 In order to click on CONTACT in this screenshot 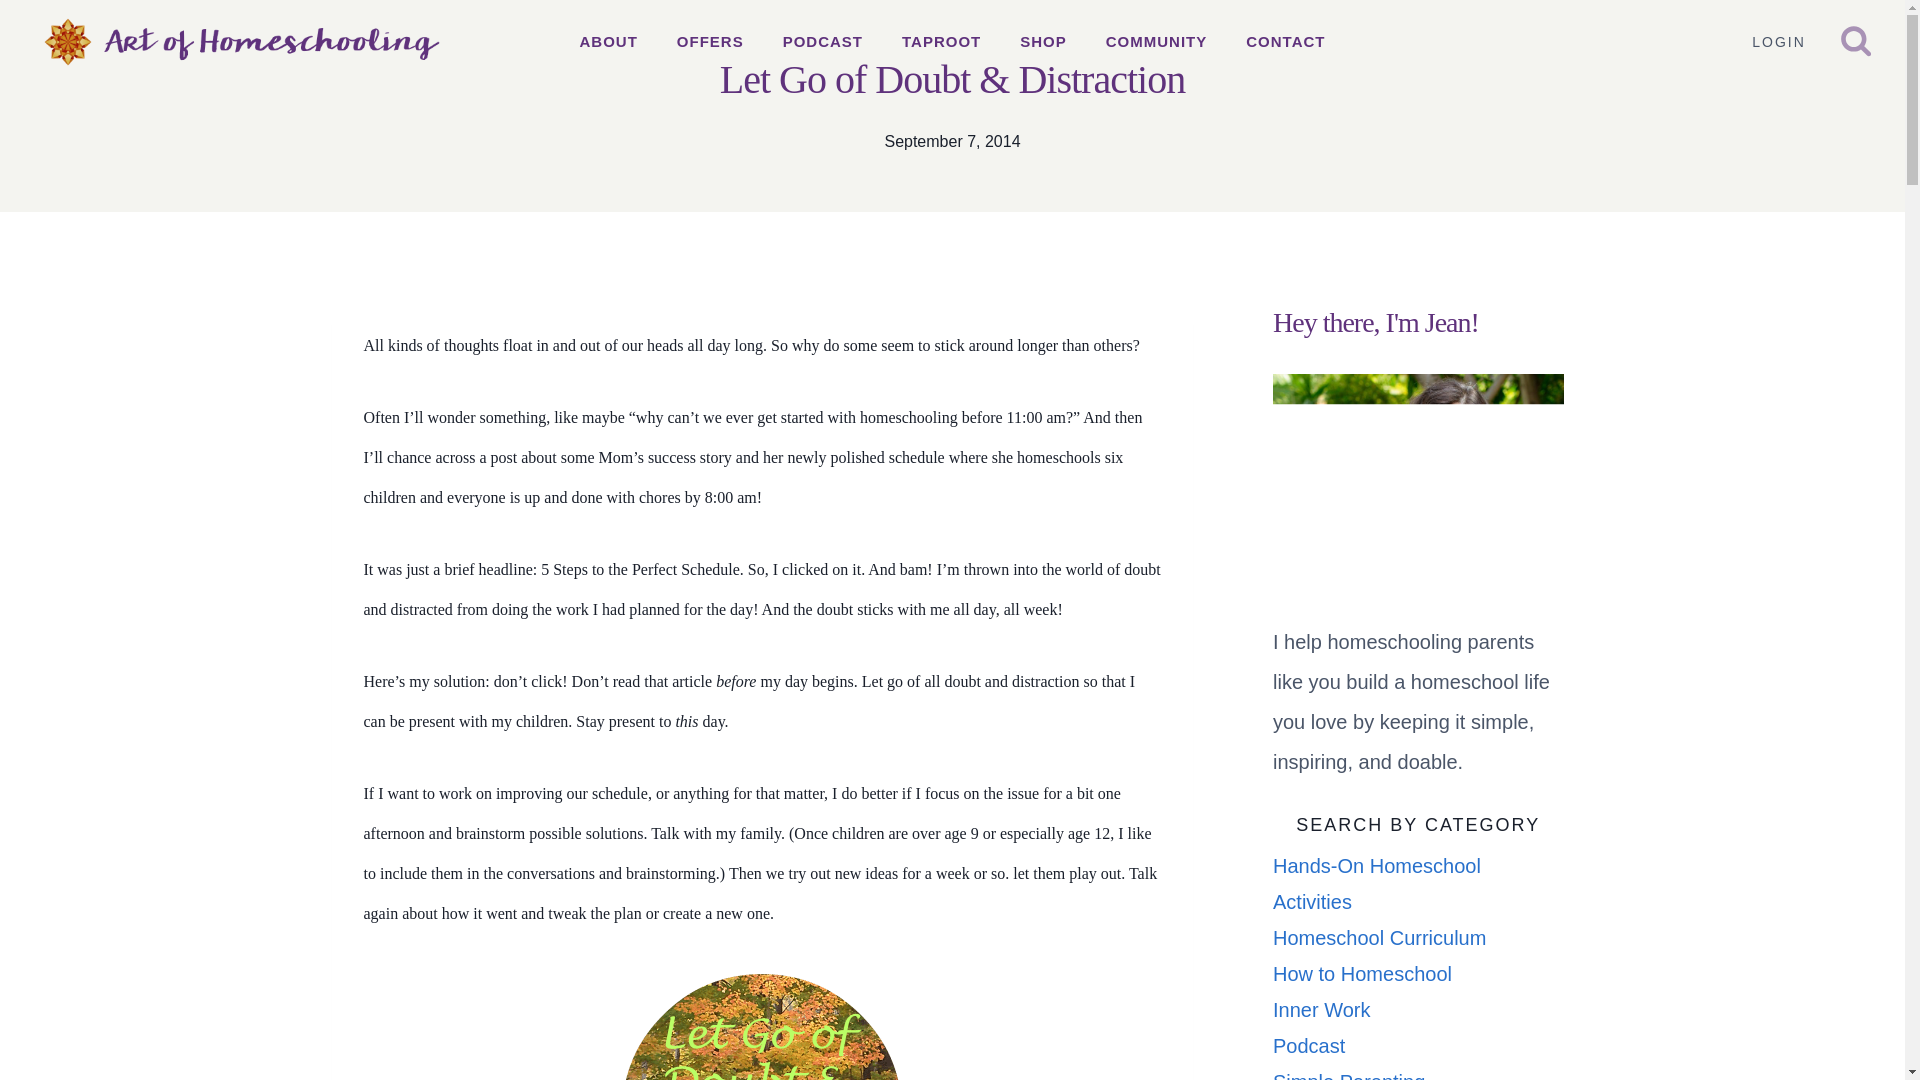, I will do `click(1286, 42)`.